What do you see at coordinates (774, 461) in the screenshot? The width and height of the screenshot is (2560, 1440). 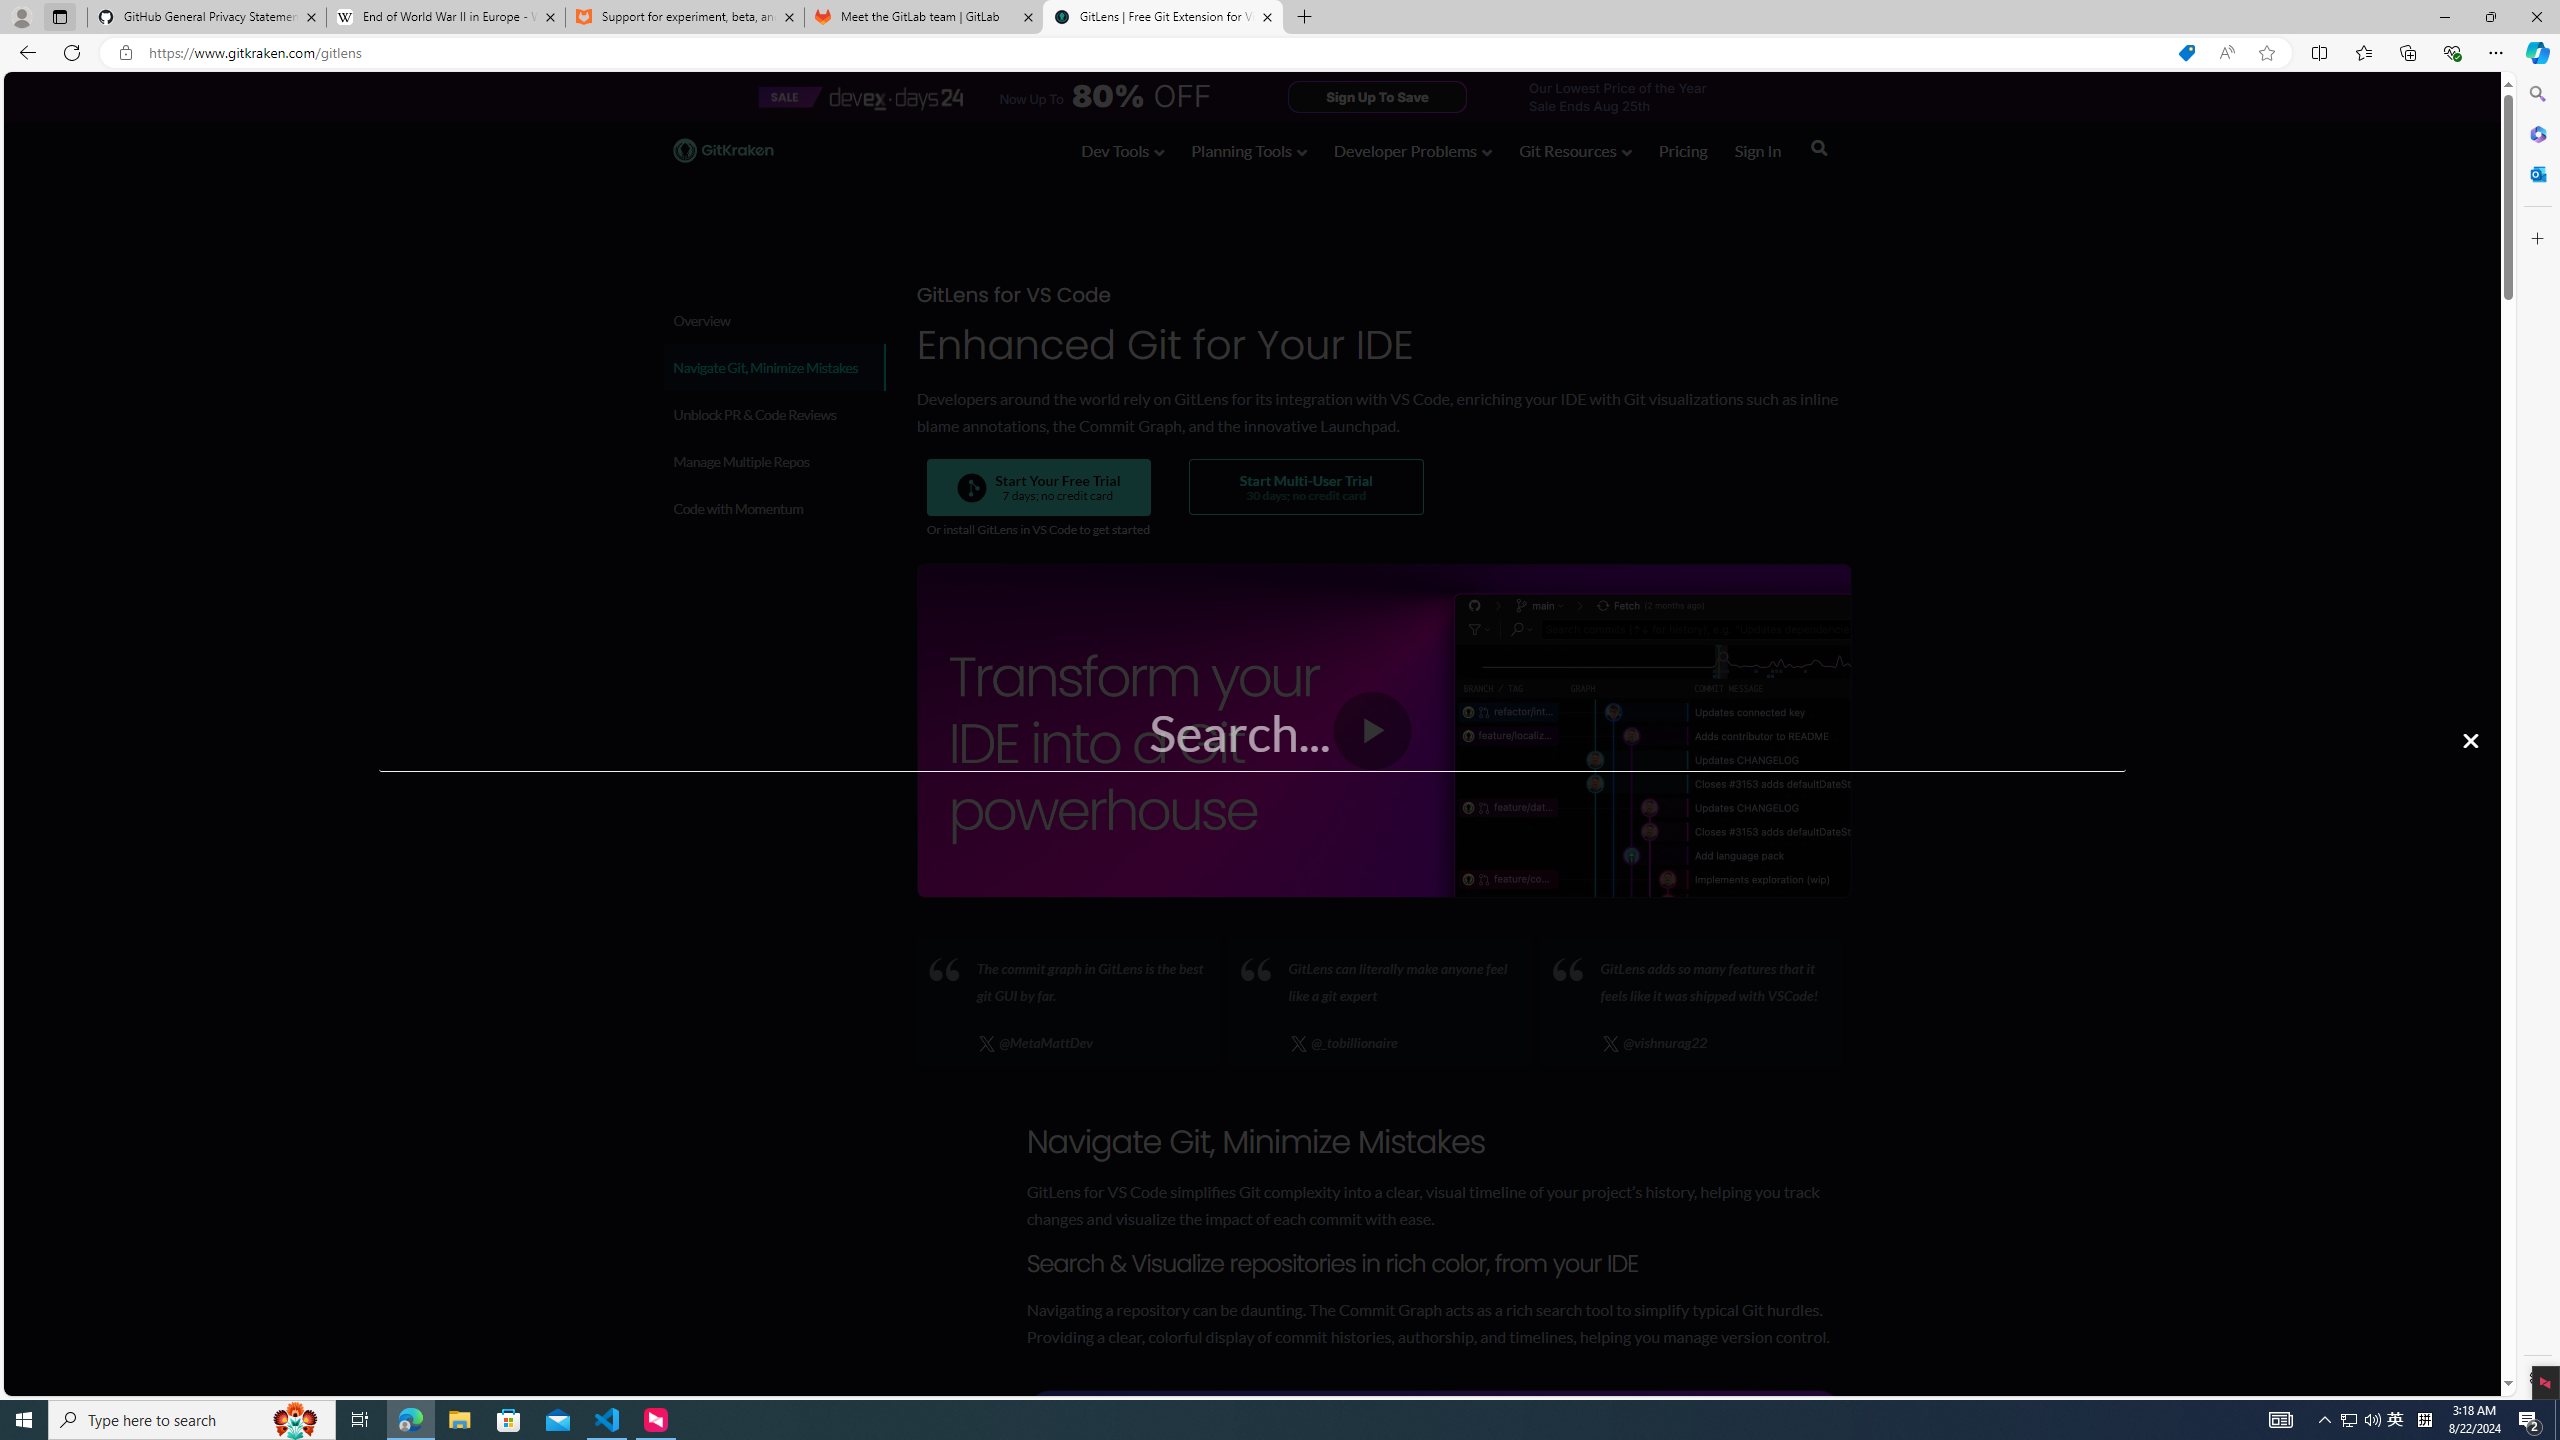 I see `Manage Multiple Repos` at bounding box center [774, 461].